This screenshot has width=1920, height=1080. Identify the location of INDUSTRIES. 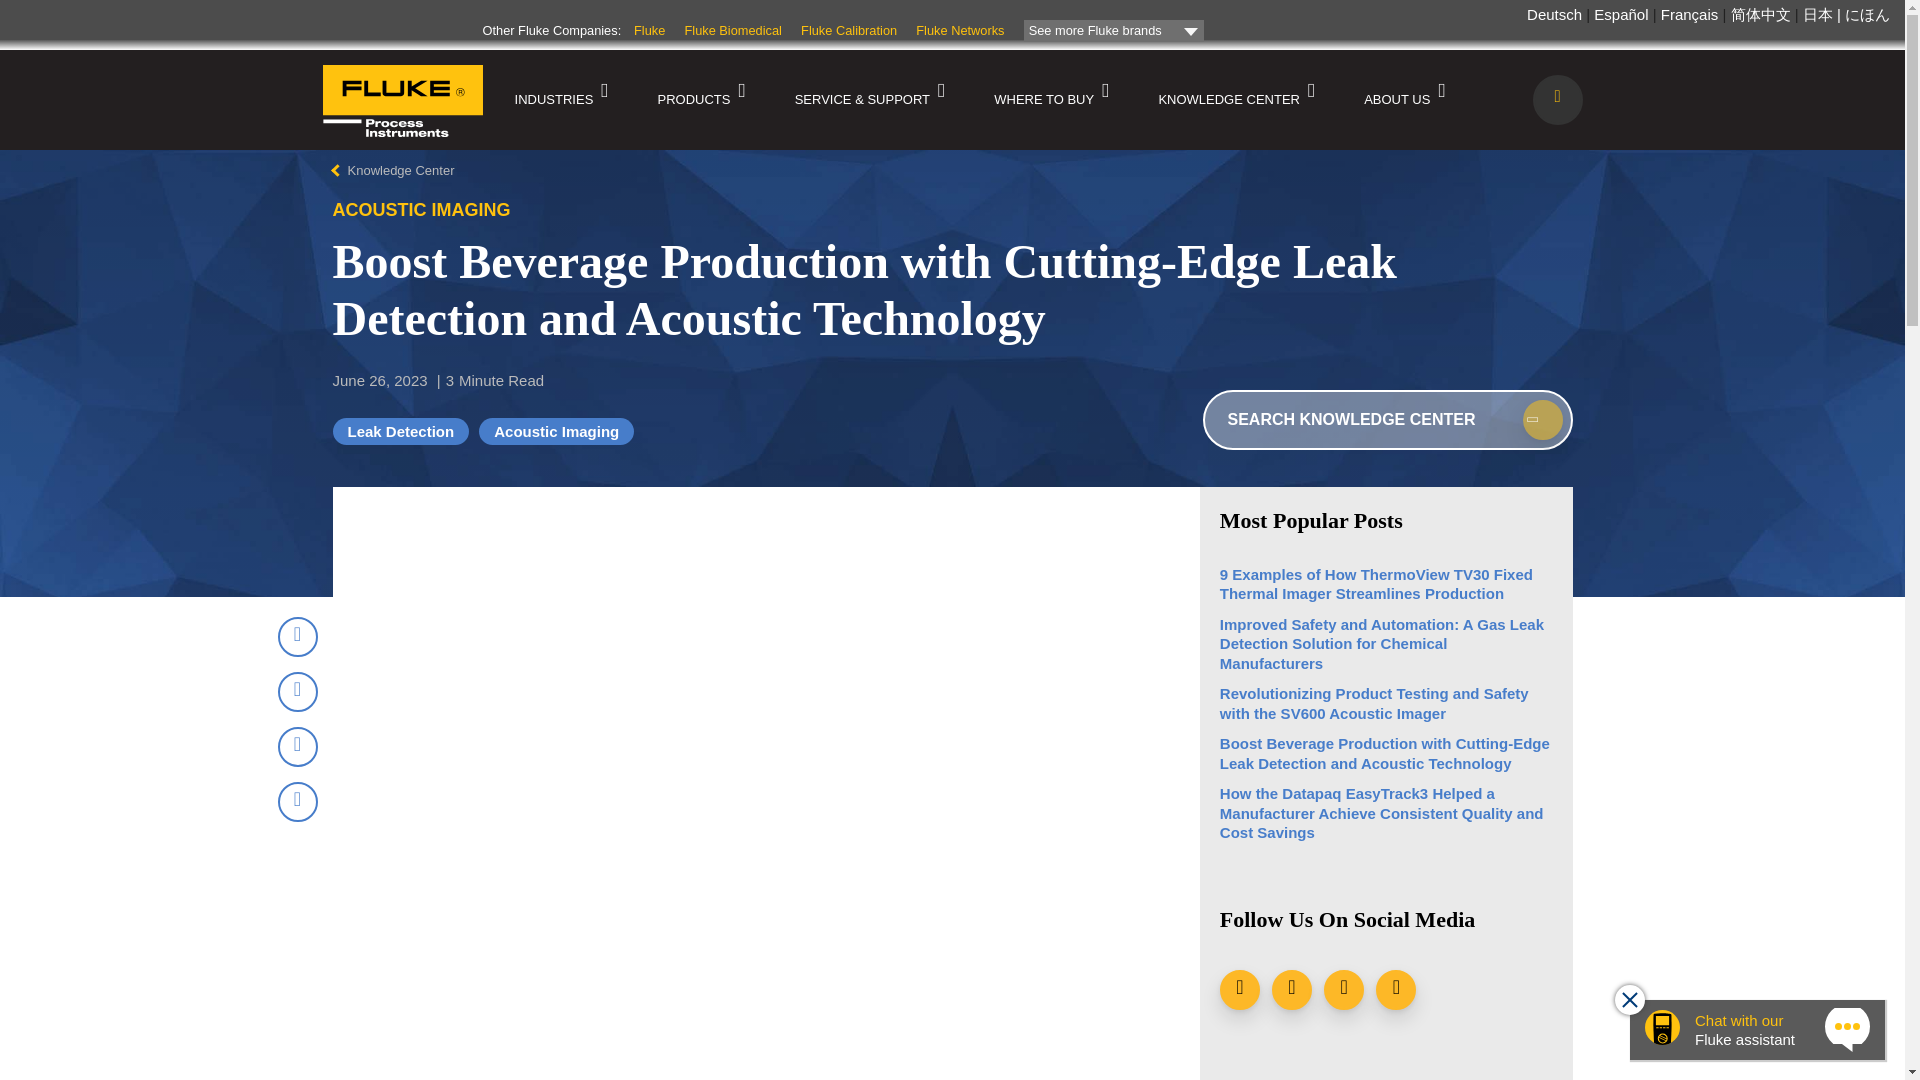
(553, 100).